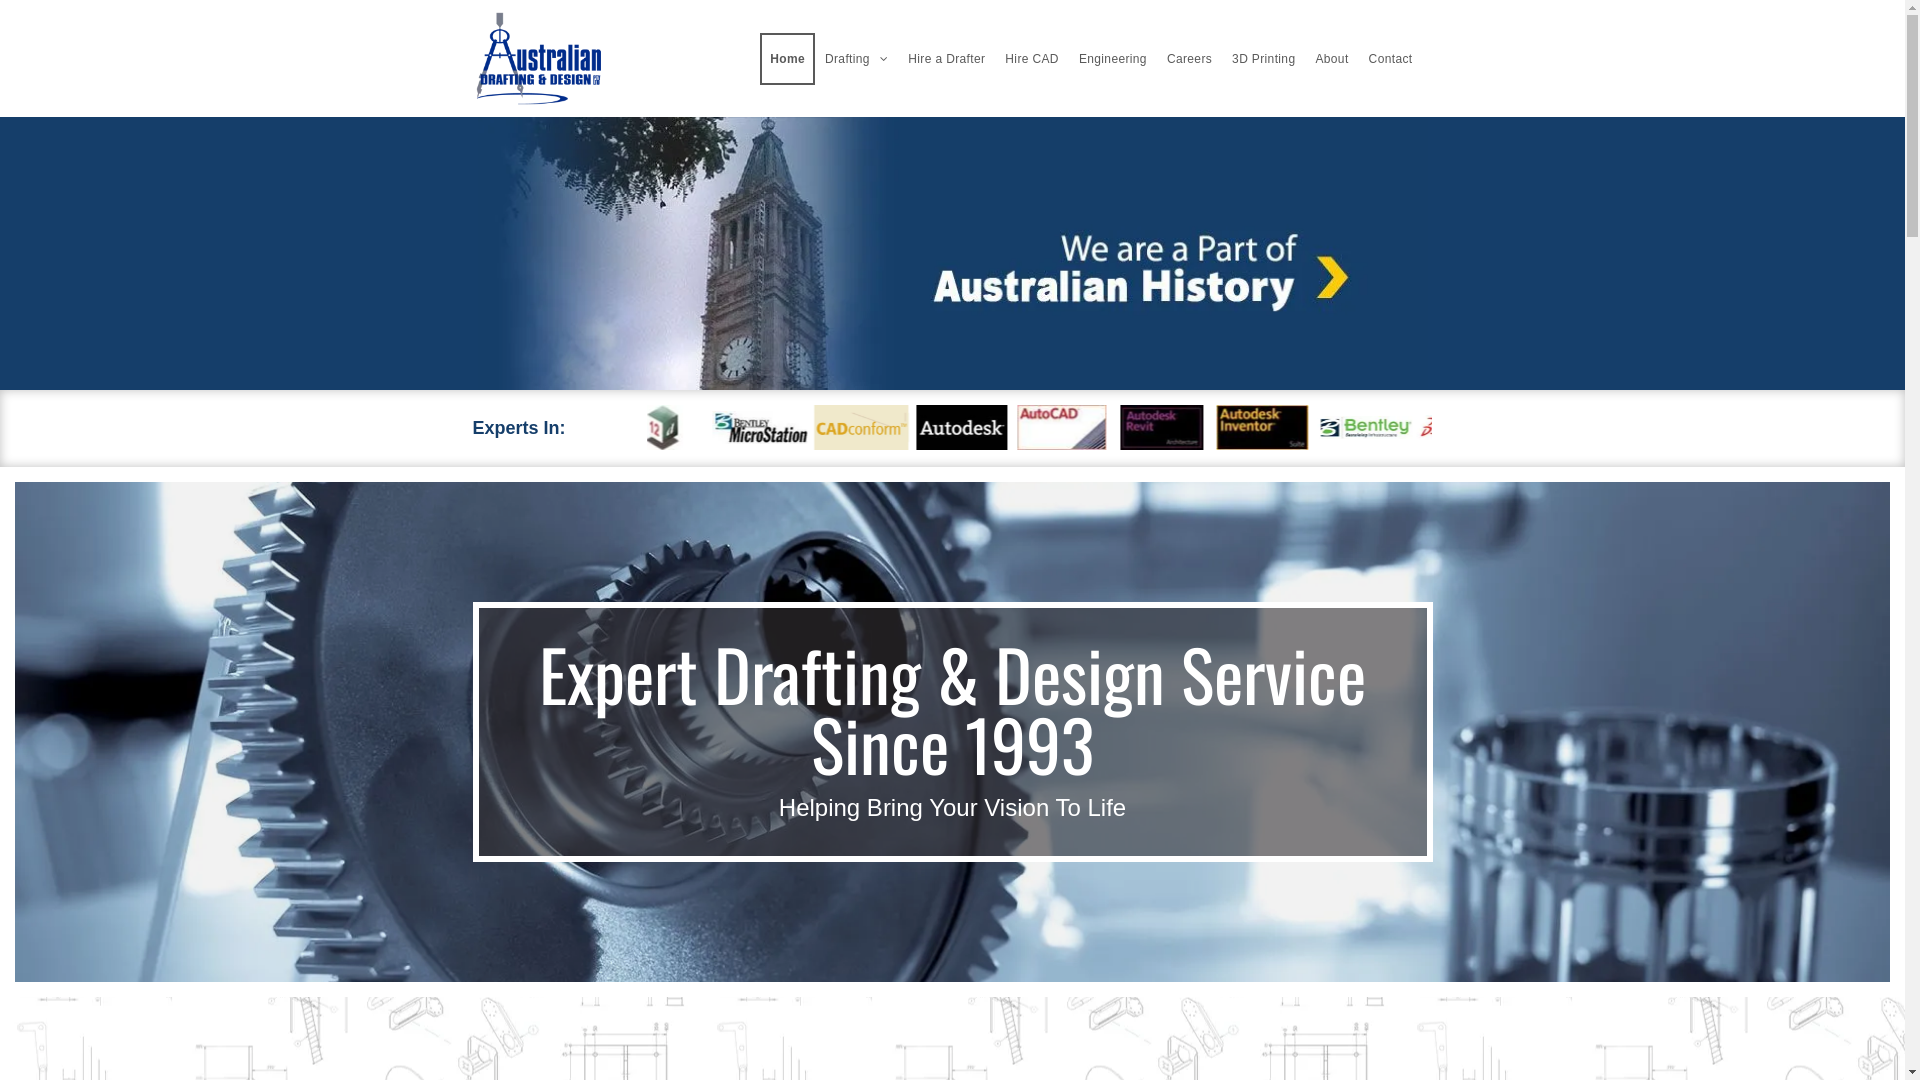  I want to click on Home, so click(788, 59).